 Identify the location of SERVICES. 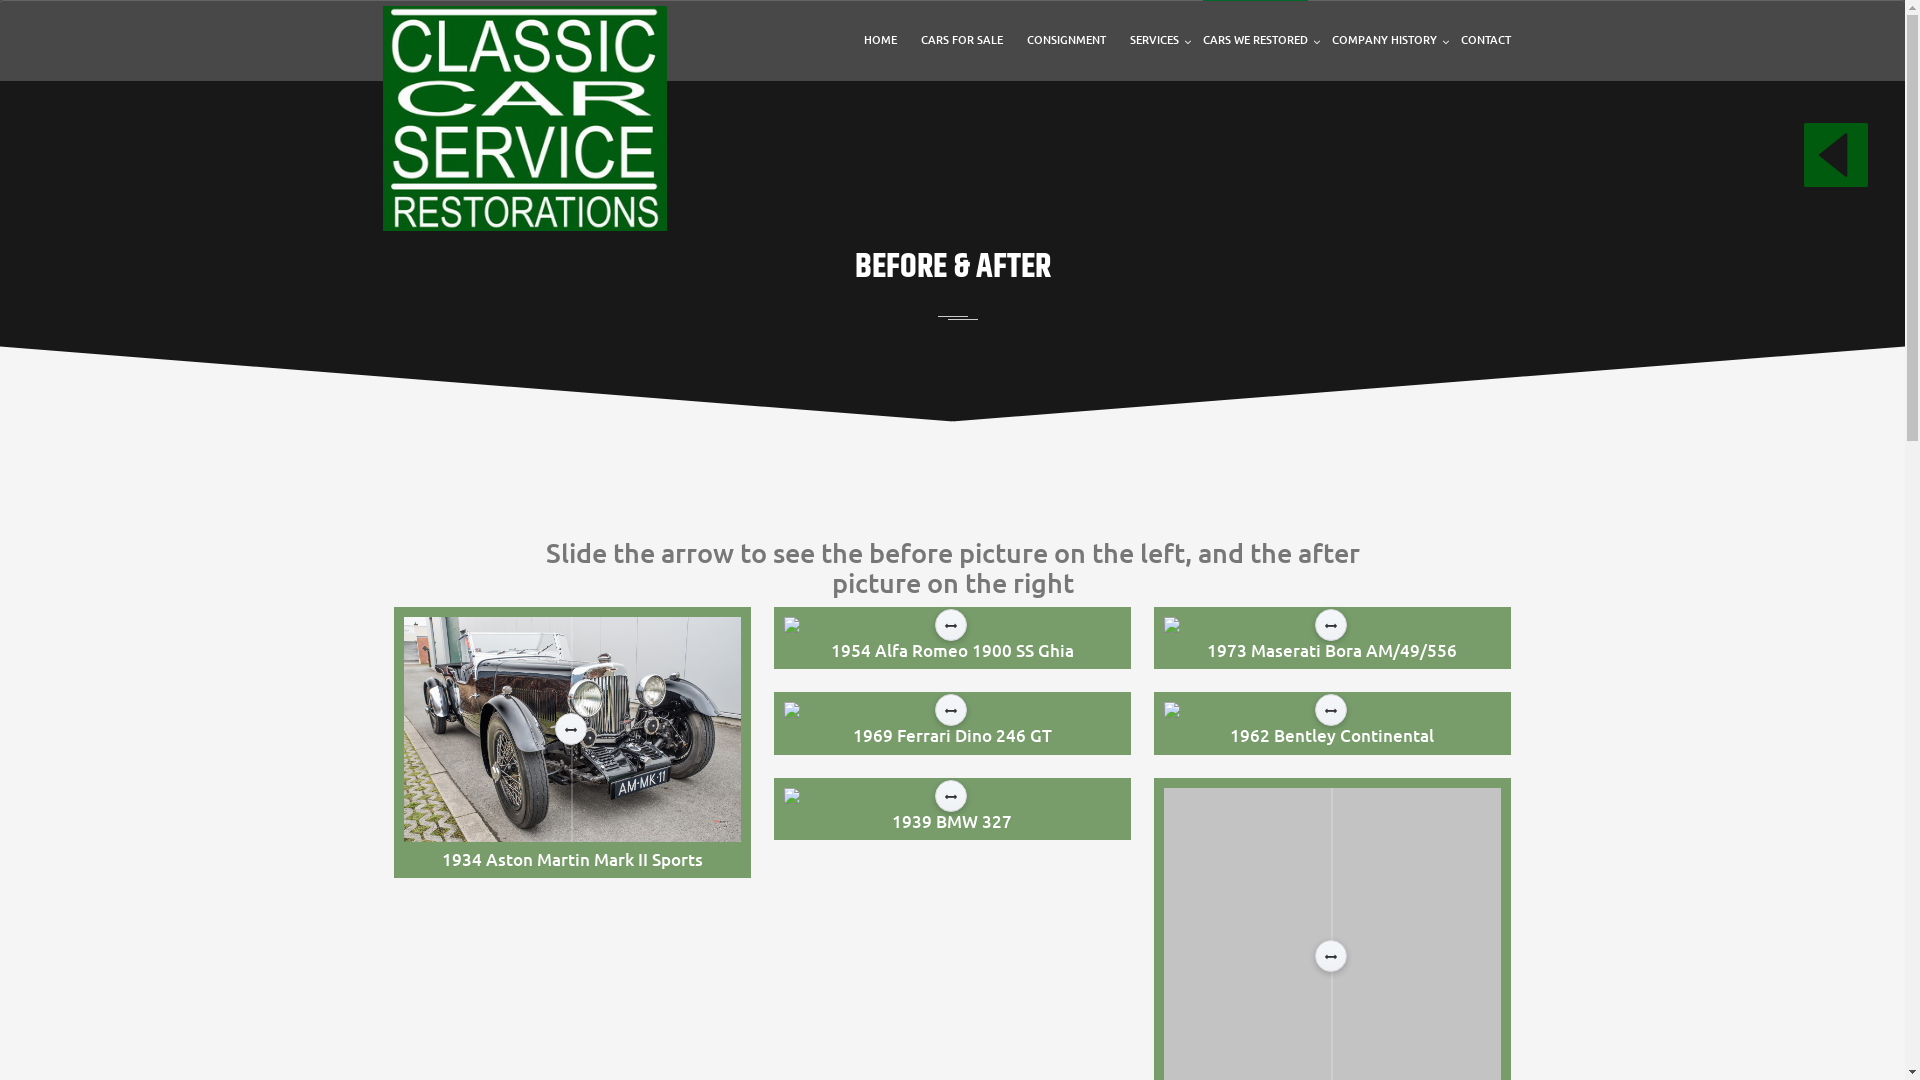
(1154, 40).